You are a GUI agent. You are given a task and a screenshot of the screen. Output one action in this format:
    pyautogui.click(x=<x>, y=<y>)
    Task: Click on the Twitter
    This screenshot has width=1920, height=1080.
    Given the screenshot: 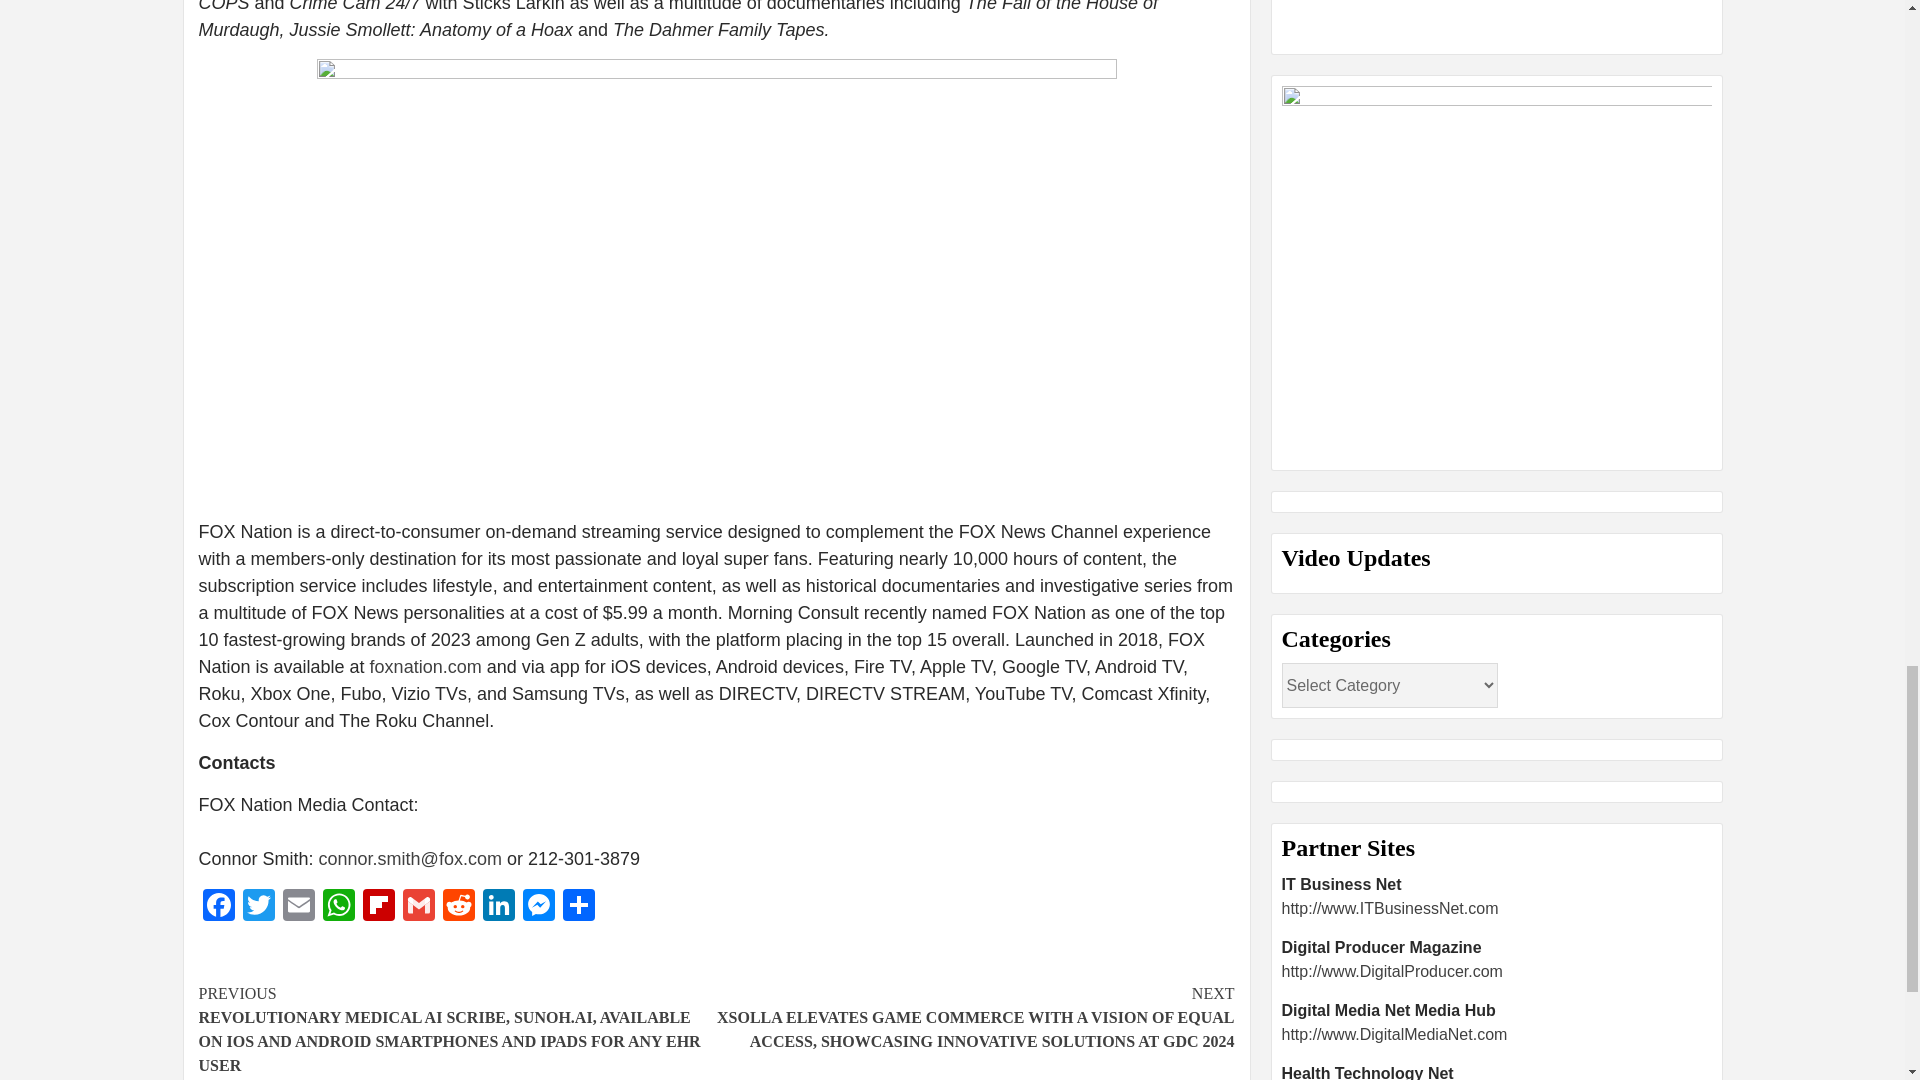 What is the action you would take?
    pyautogui.click(x=258, y=906)
    